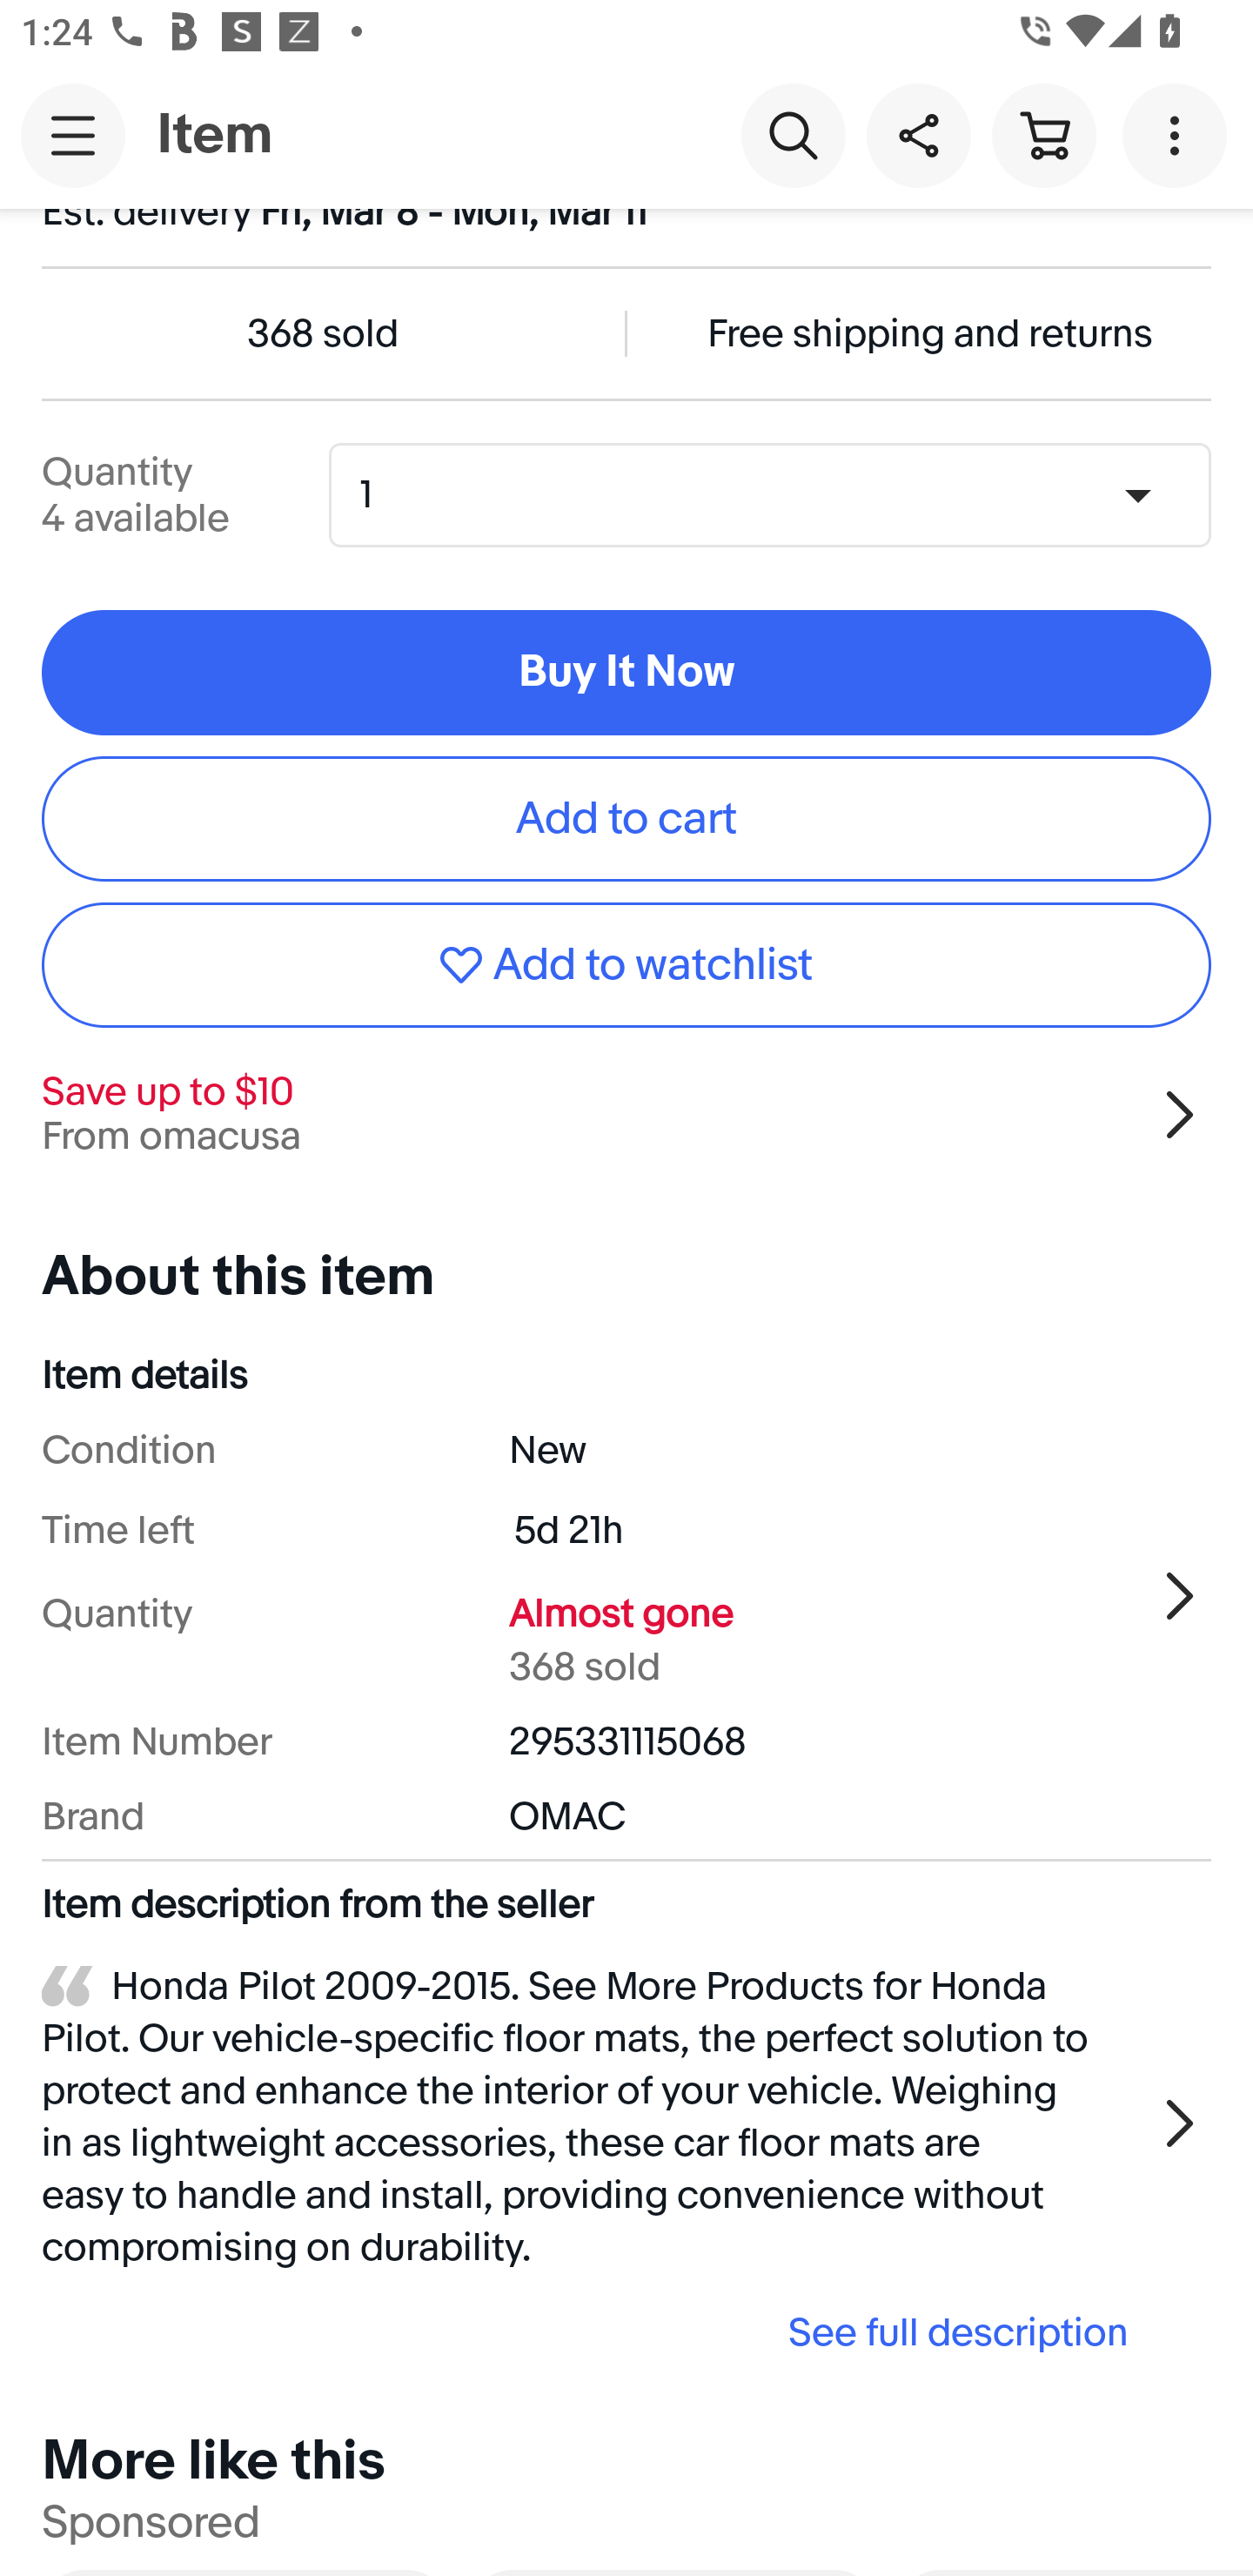 The width and height of the screenshot is (1253, 2576). Describe the element at coordinates (626, 672) in the screenshot. I see `Buy It Now` at that location.